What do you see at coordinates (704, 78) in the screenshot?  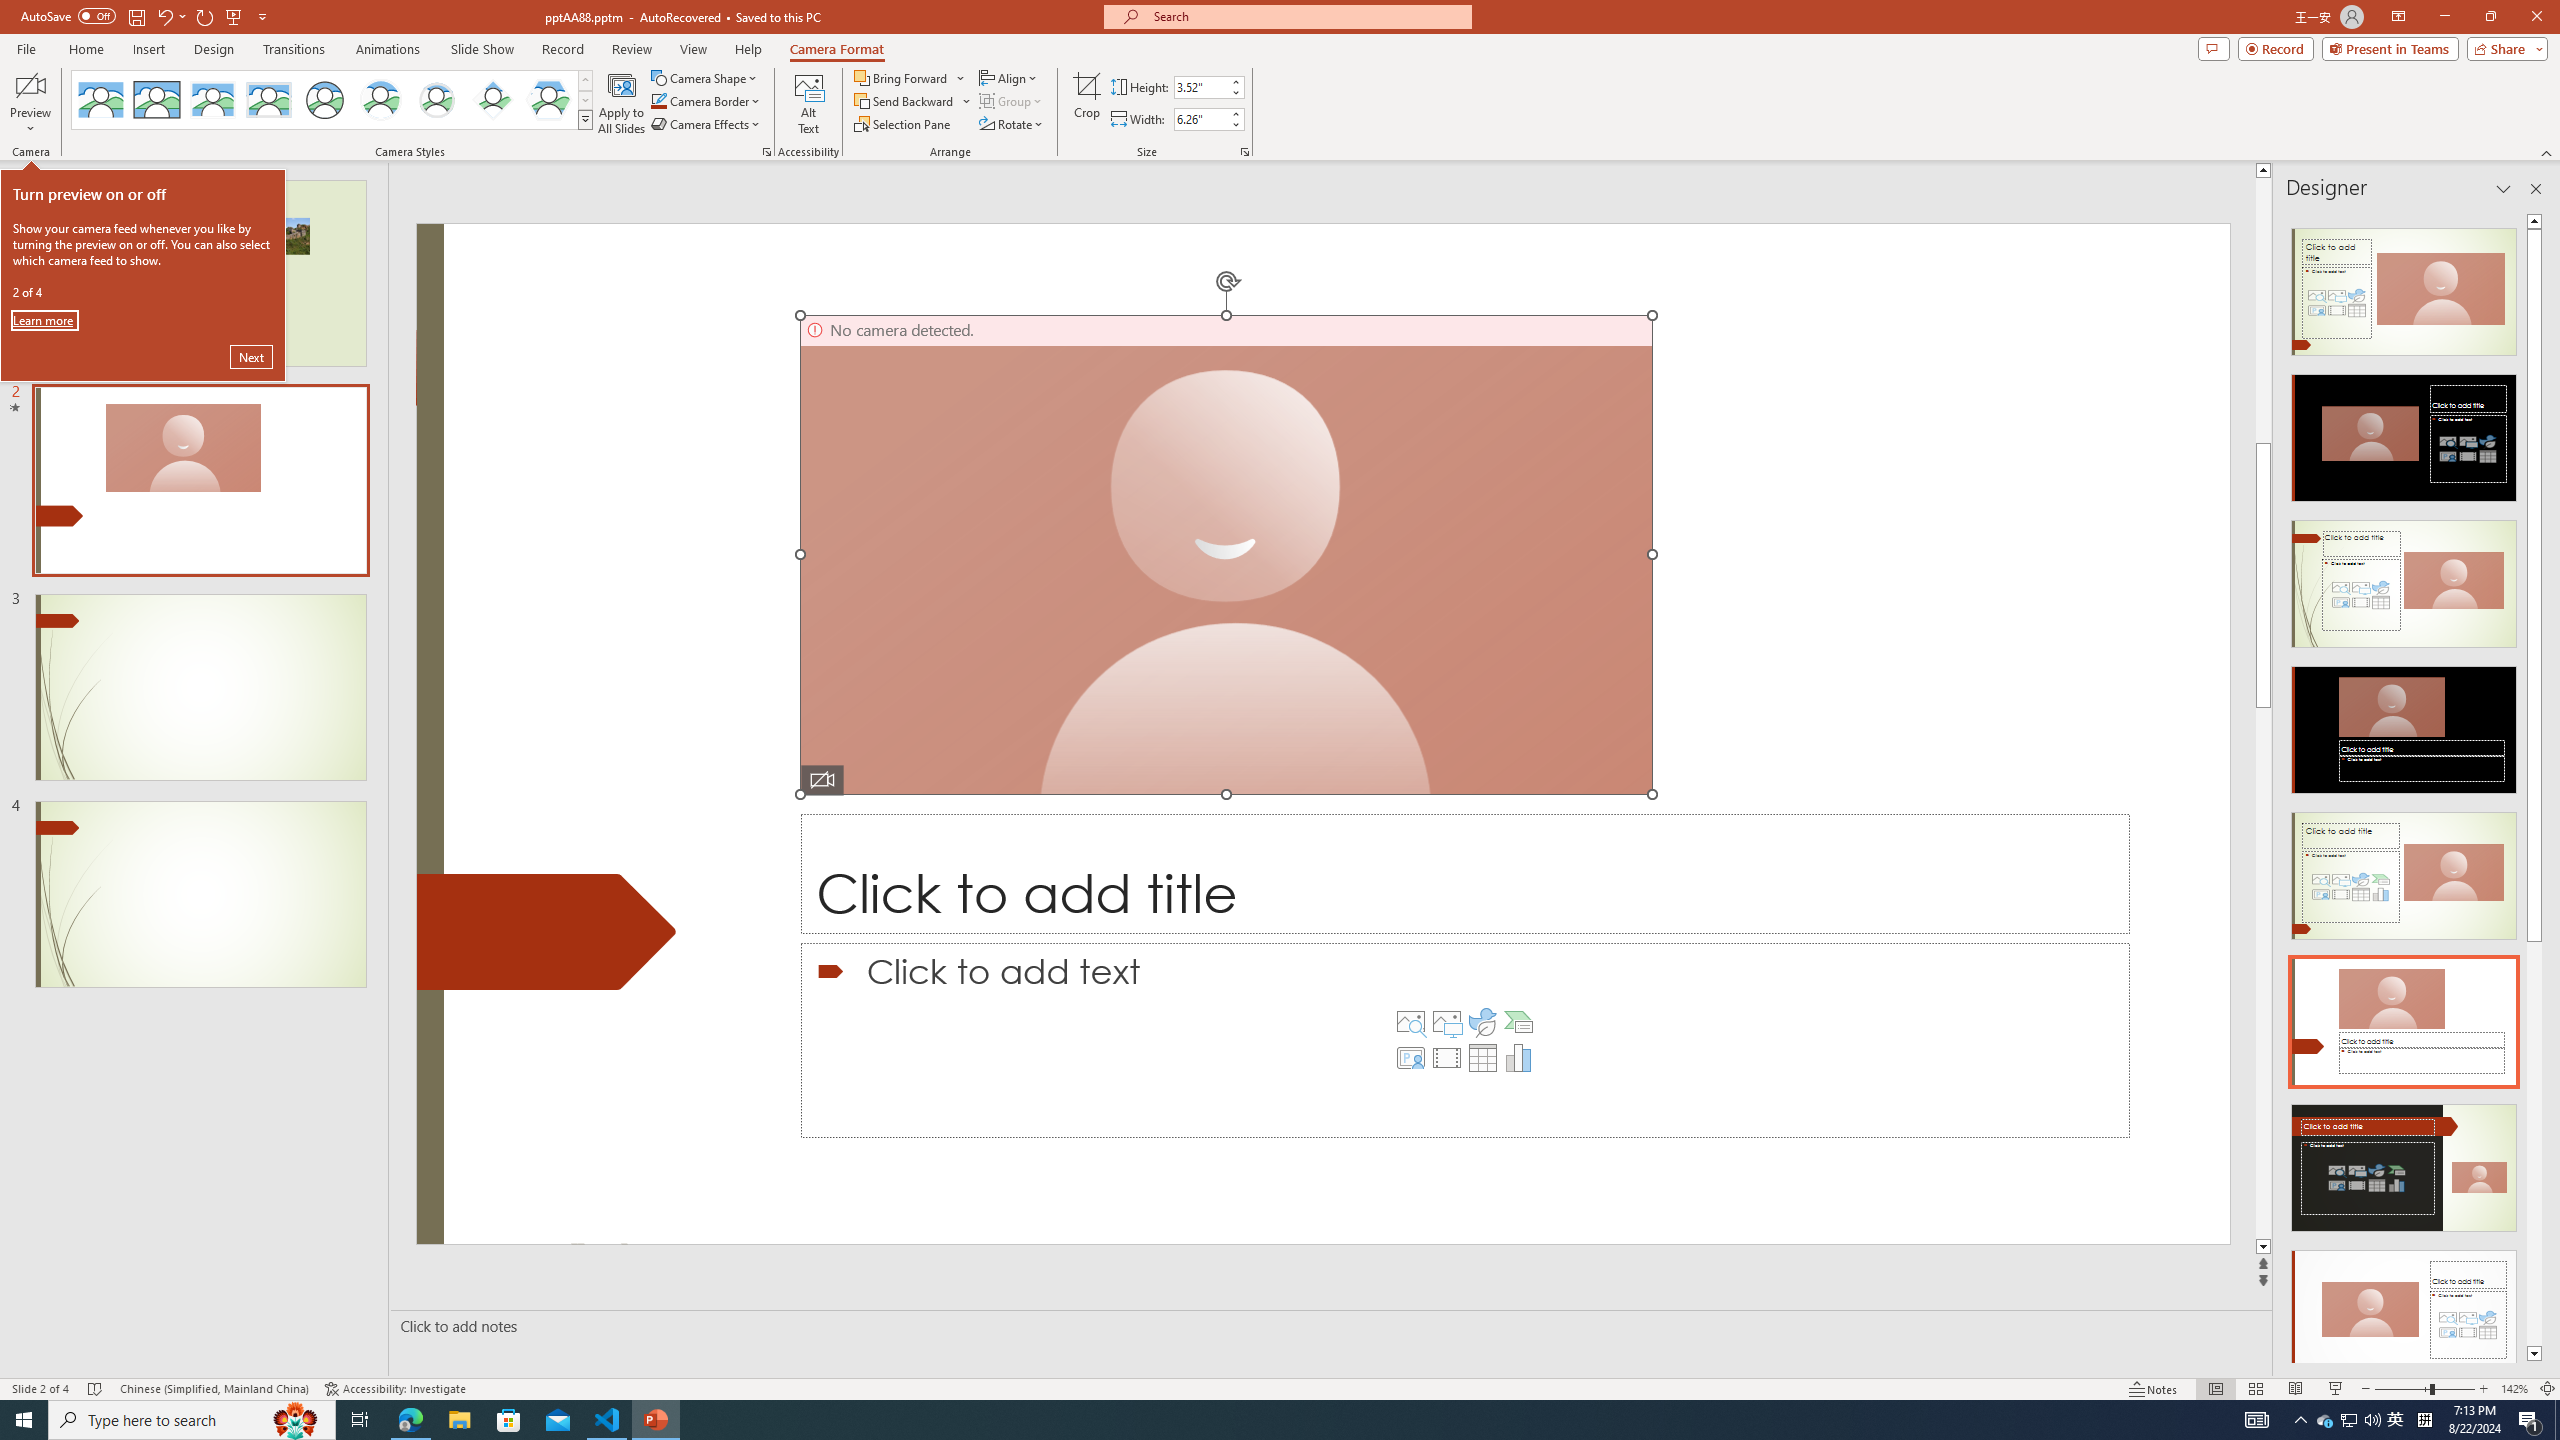 I see `Camera Shape` at bounding box center [704, 78].